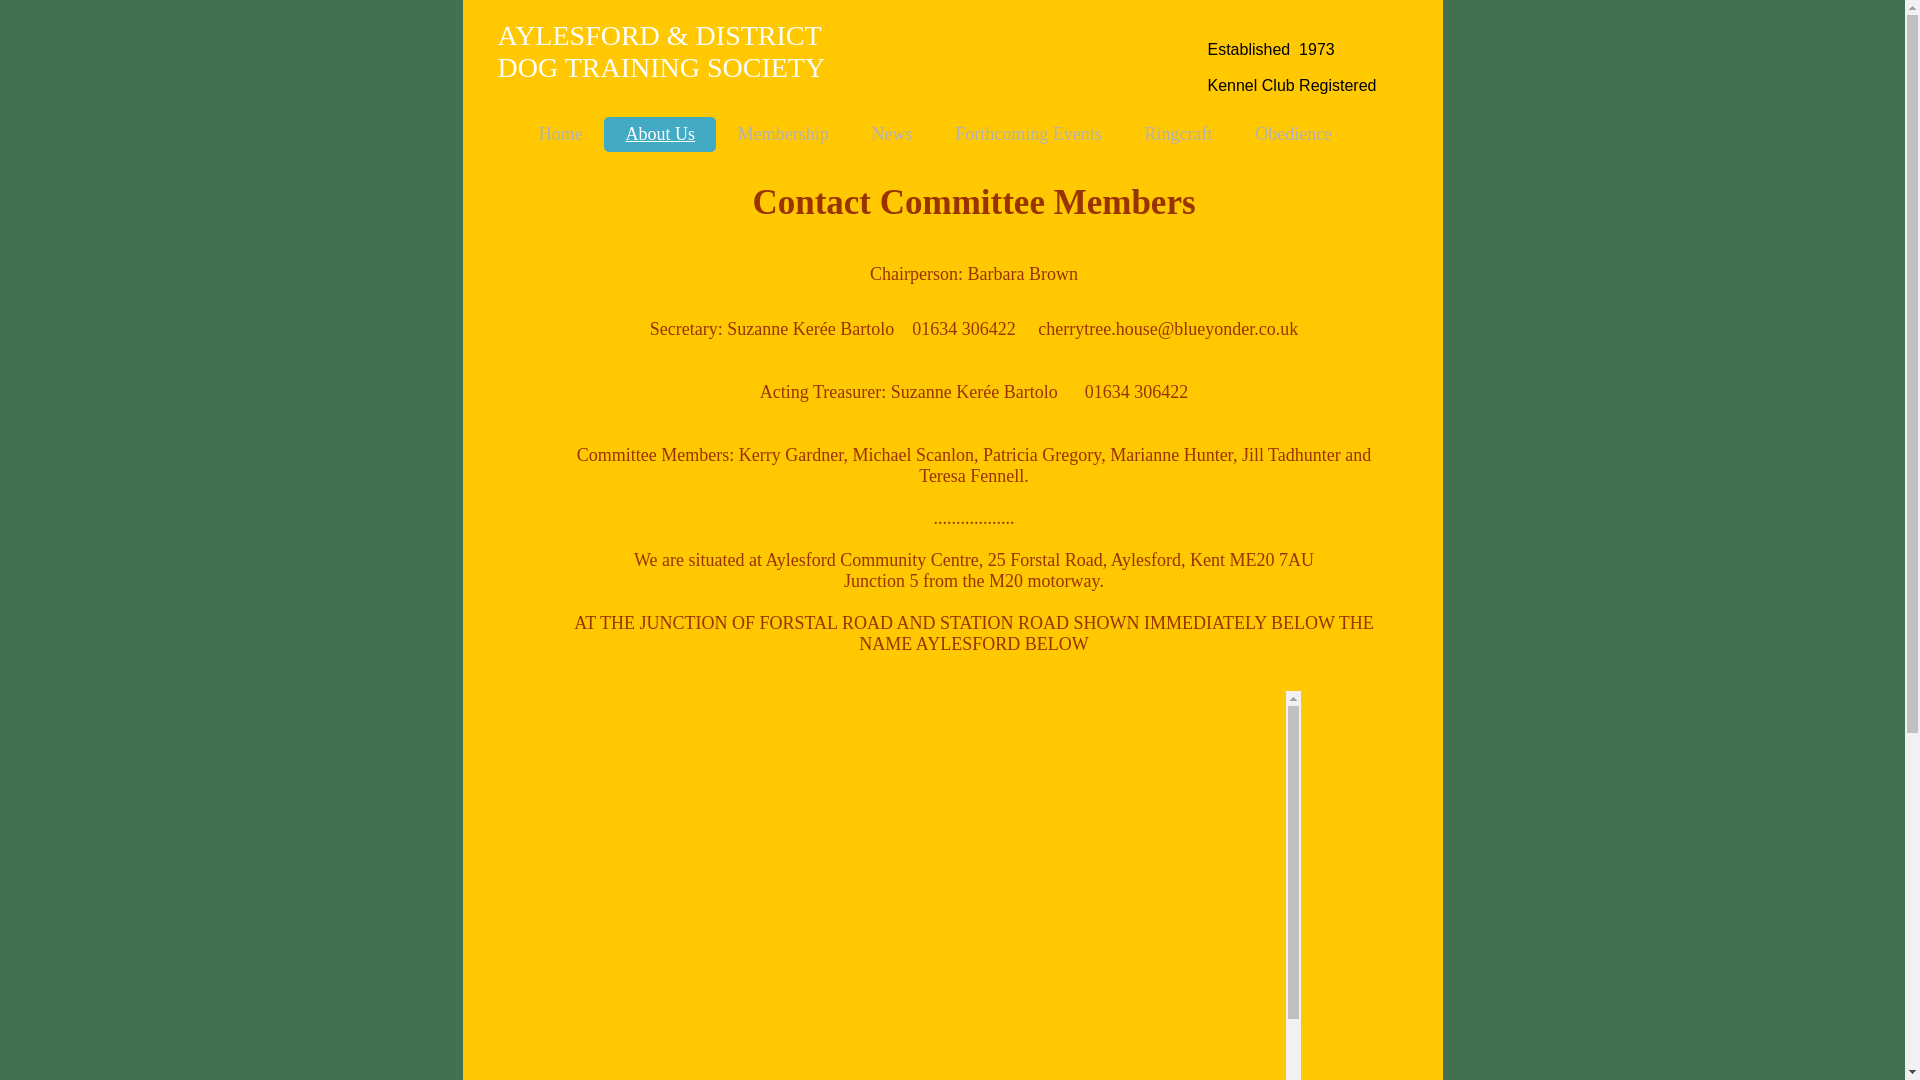  What do you see at coordinates (1178, 134) in the screenshot?
I see `Ringcraft` at bounding box center [1178, 134].